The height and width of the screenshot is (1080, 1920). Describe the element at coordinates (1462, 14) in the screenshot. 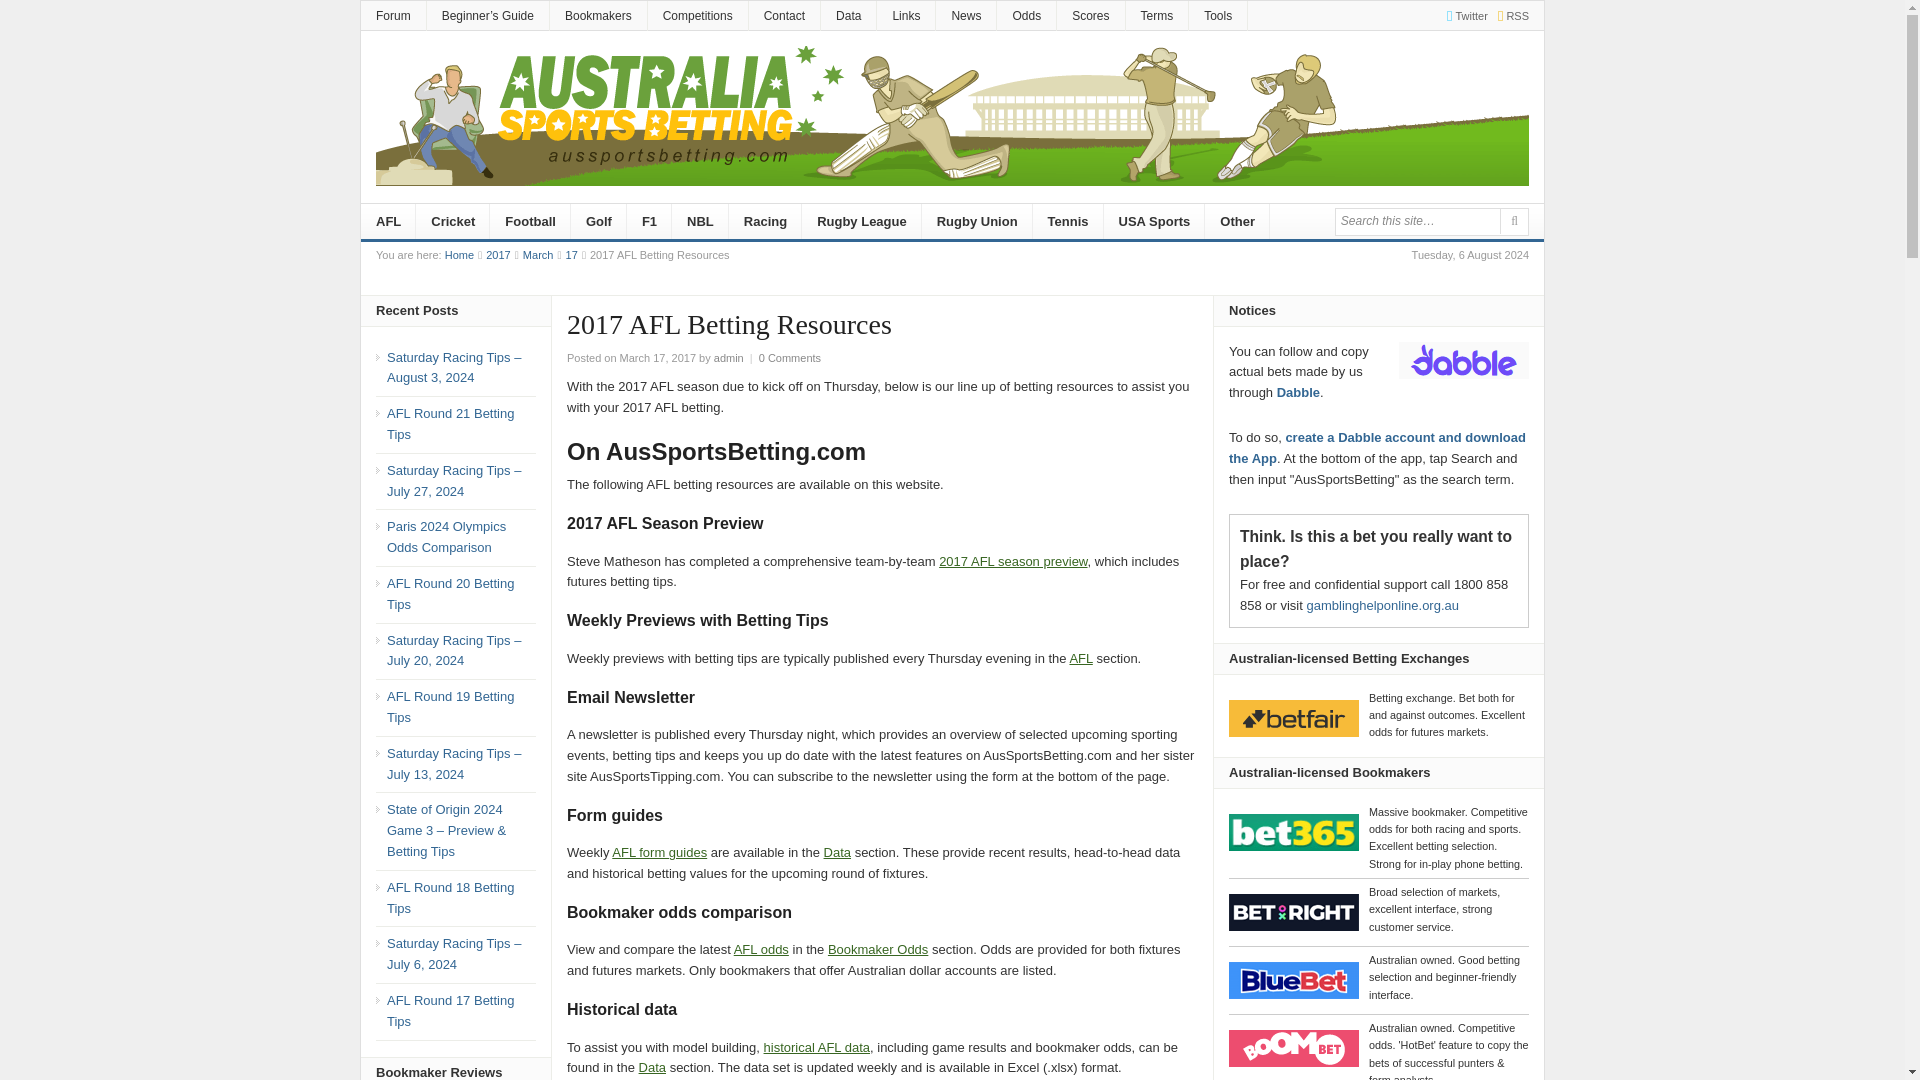

I see `Twitter` at that location.